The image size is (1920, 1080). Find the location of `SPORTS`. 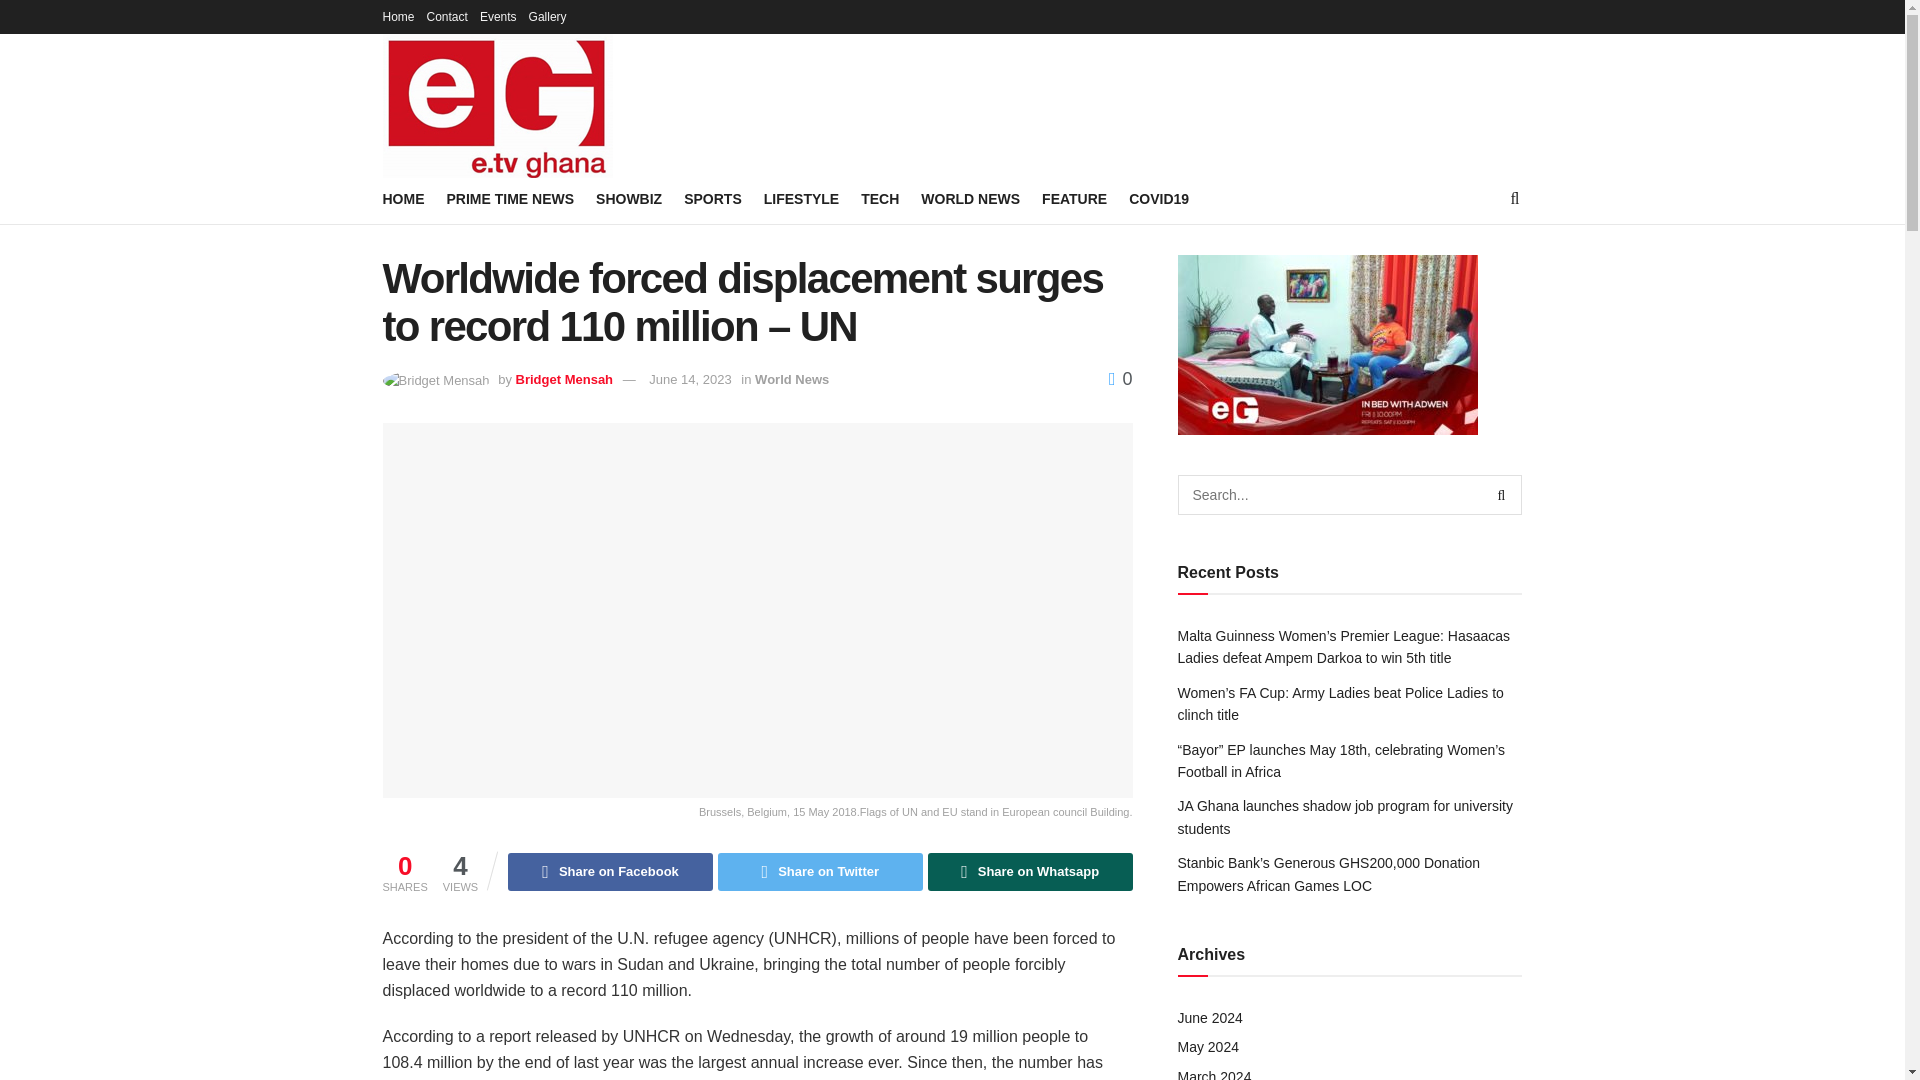

SPORTS is located at coordinates (712, 198).